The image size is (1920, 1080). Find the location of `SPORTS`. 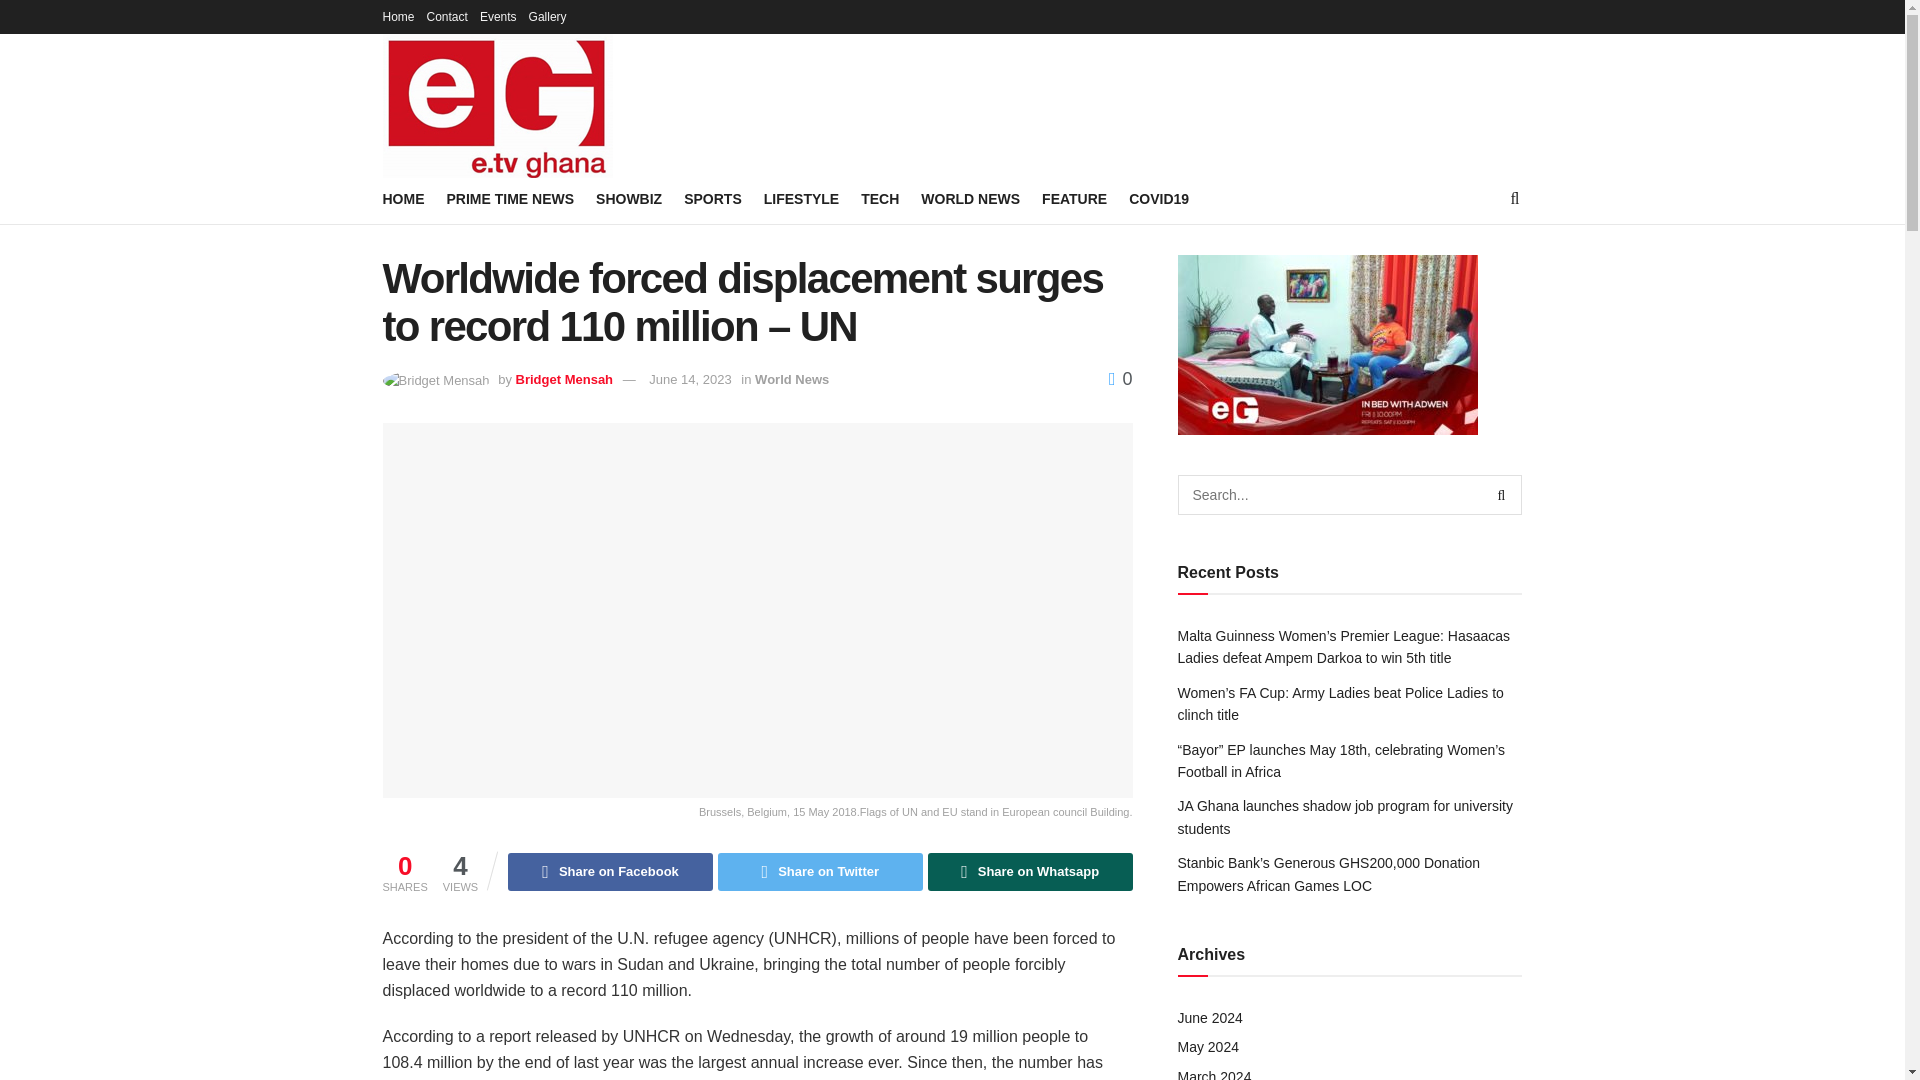

SPORTS is located at coordinates (712, 198).